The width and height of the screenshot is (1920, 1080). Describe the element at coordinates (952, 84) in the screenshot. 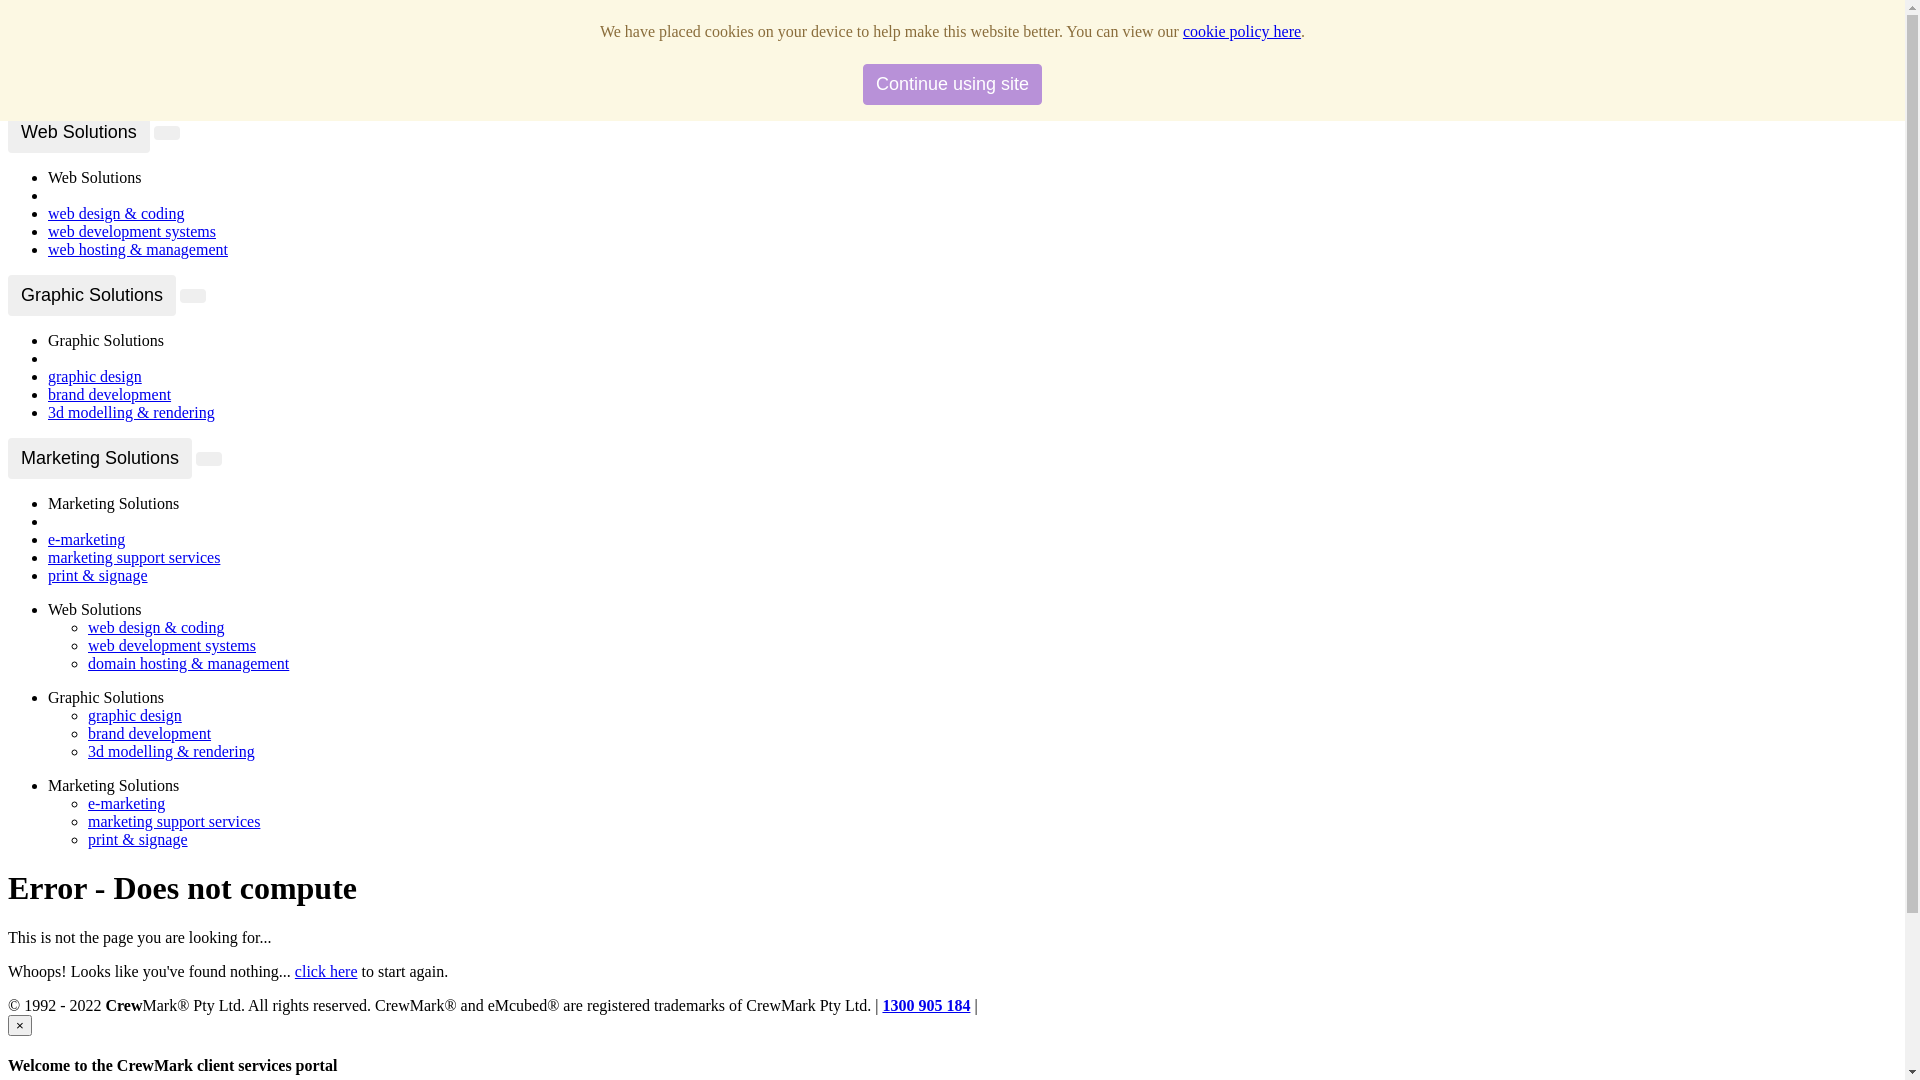

I see `Continue using site` at that location.